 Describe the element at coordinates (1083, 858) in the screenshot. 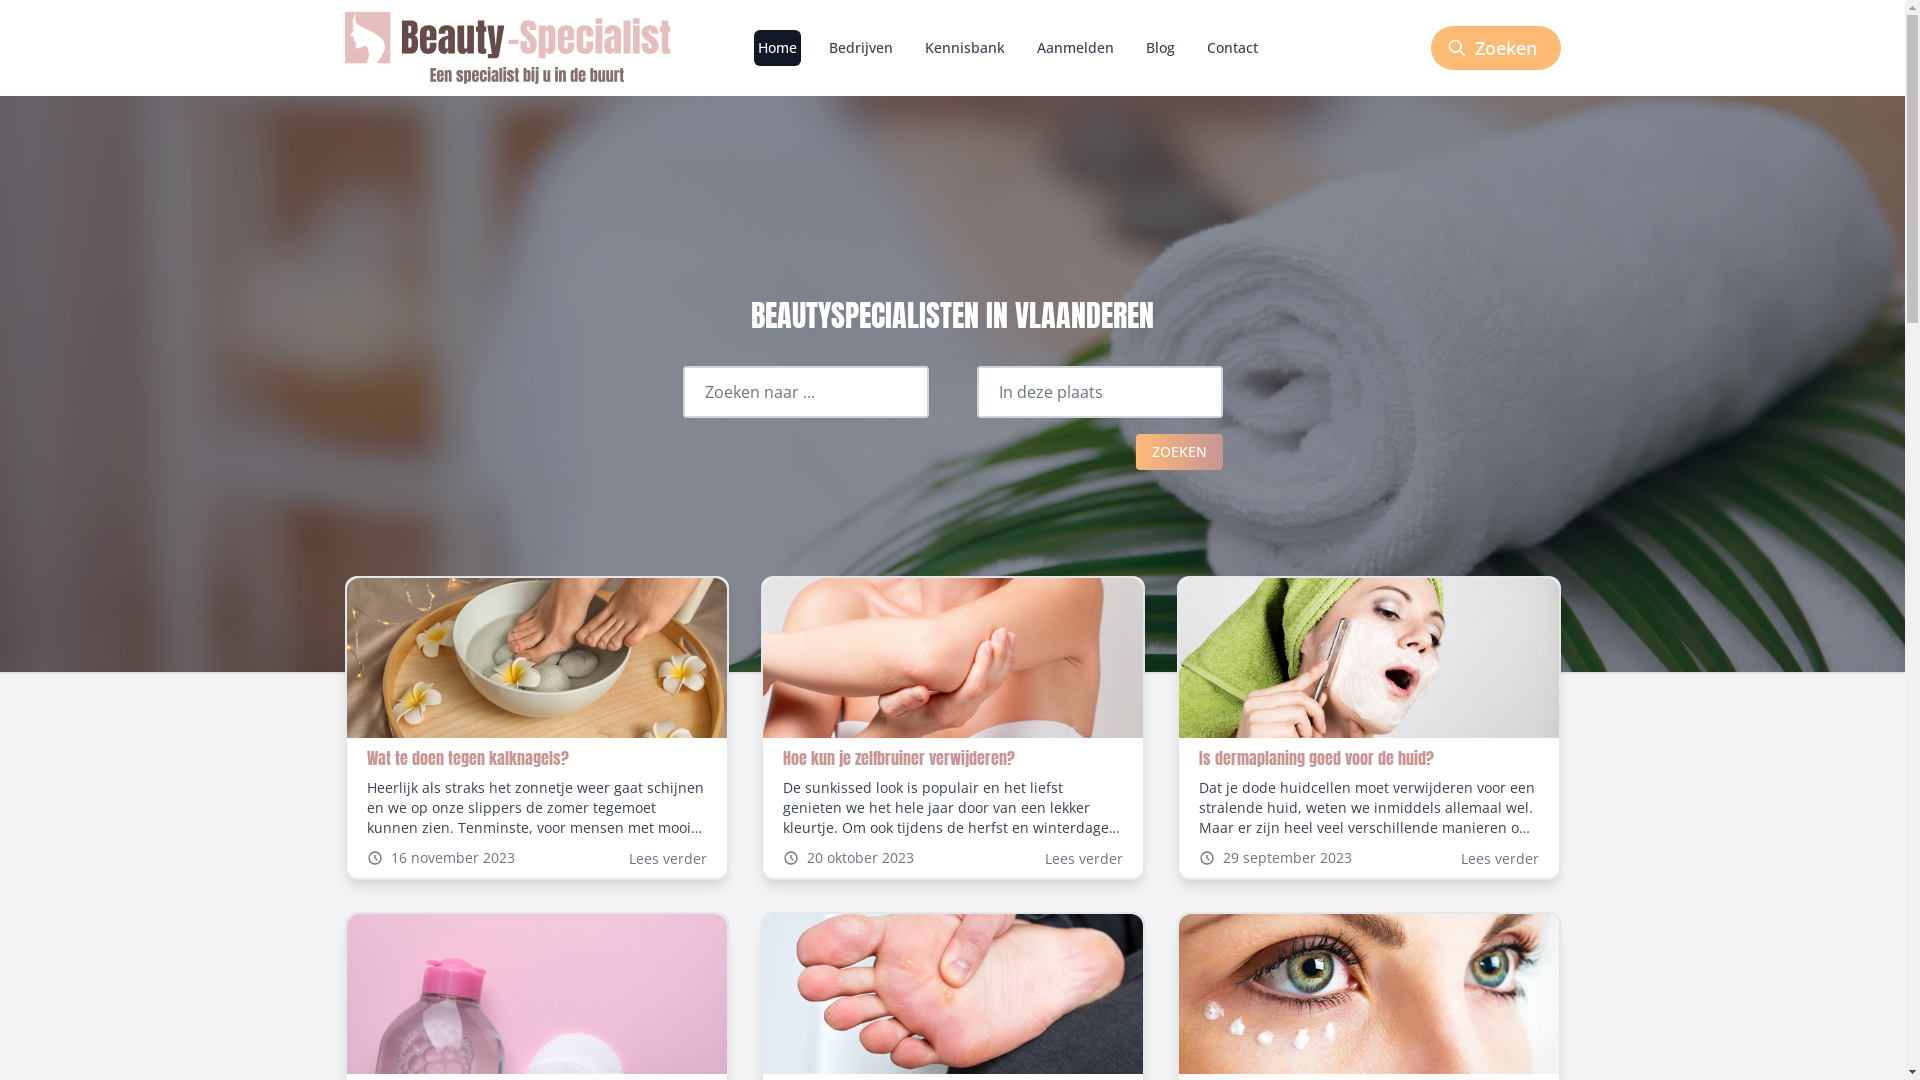

I see `Lees verder` at that location.